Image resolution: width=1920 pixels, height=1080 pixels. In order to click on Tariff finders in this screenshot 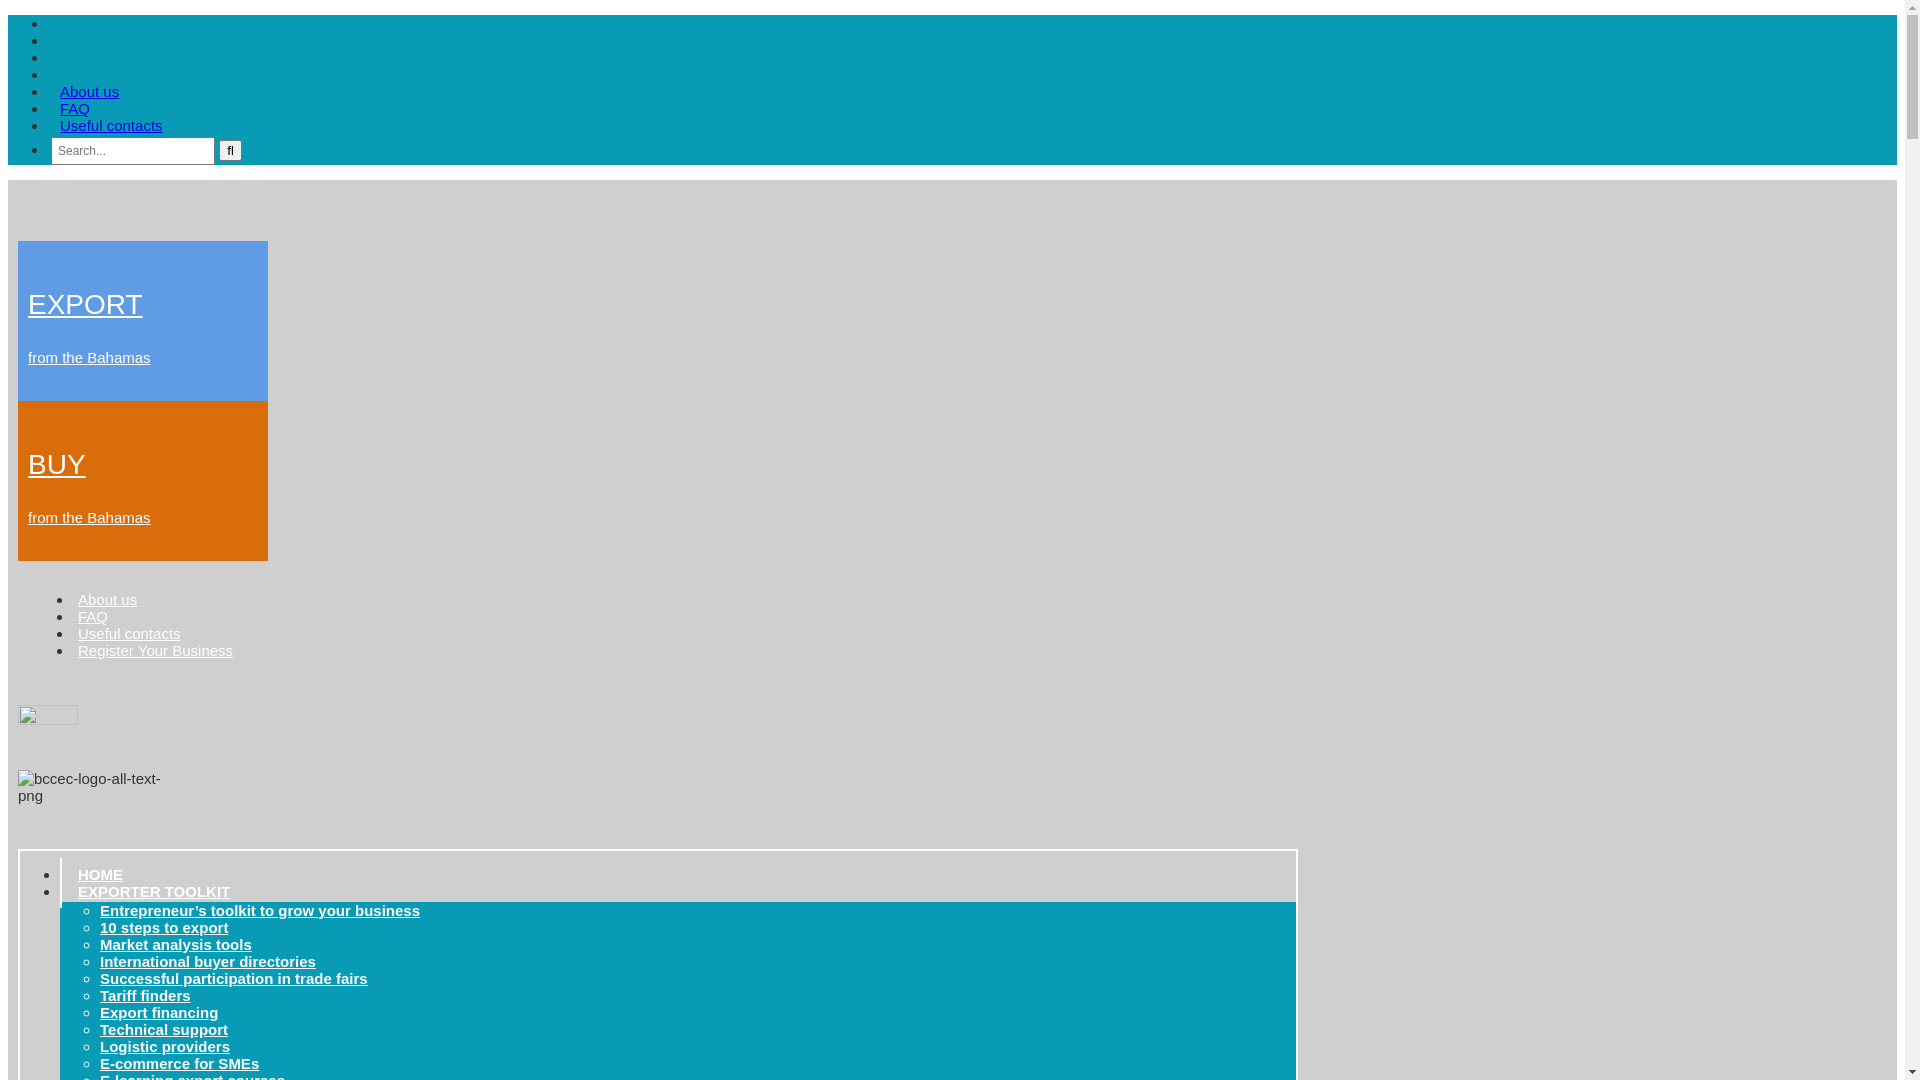, I will do `click(146, 996)`.